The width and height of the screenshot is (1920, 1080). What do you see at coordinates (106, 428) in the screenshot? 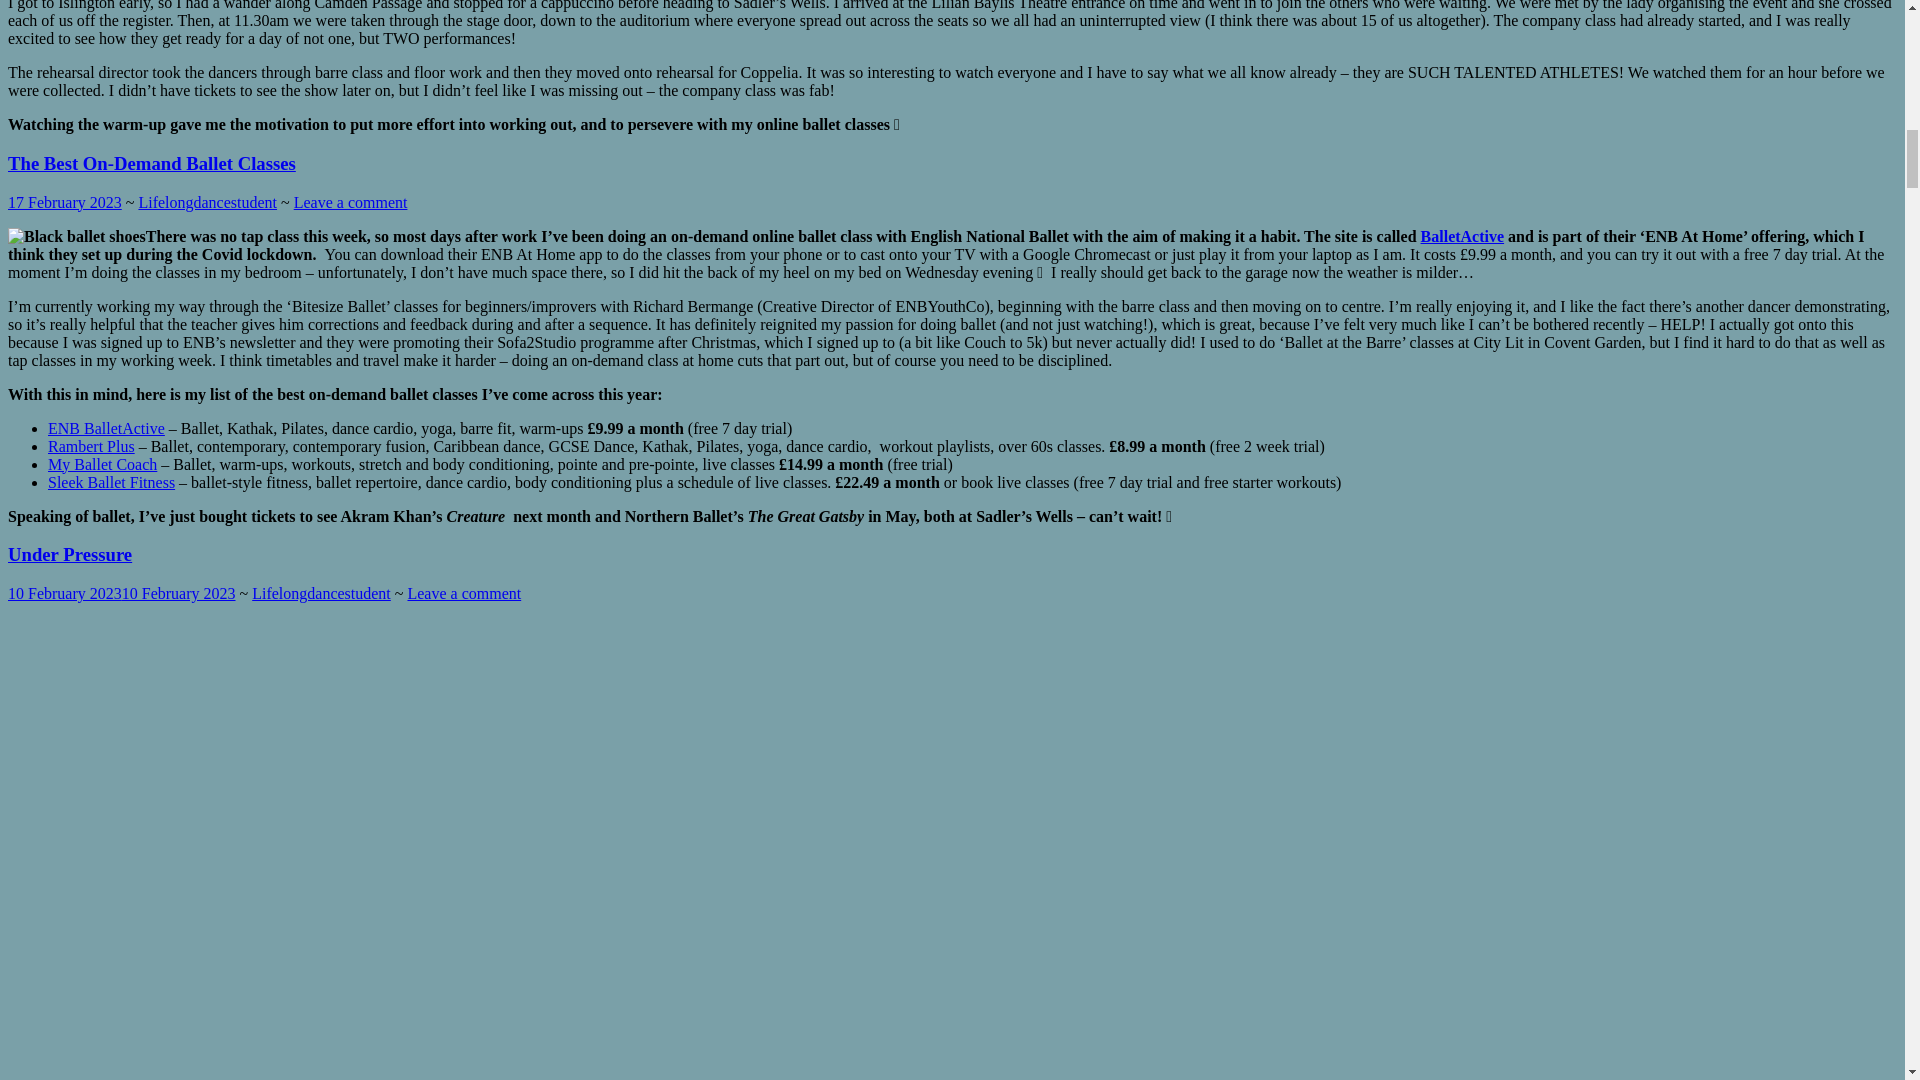
I see `ENB BalletActive` at bounding box center [106, 428].